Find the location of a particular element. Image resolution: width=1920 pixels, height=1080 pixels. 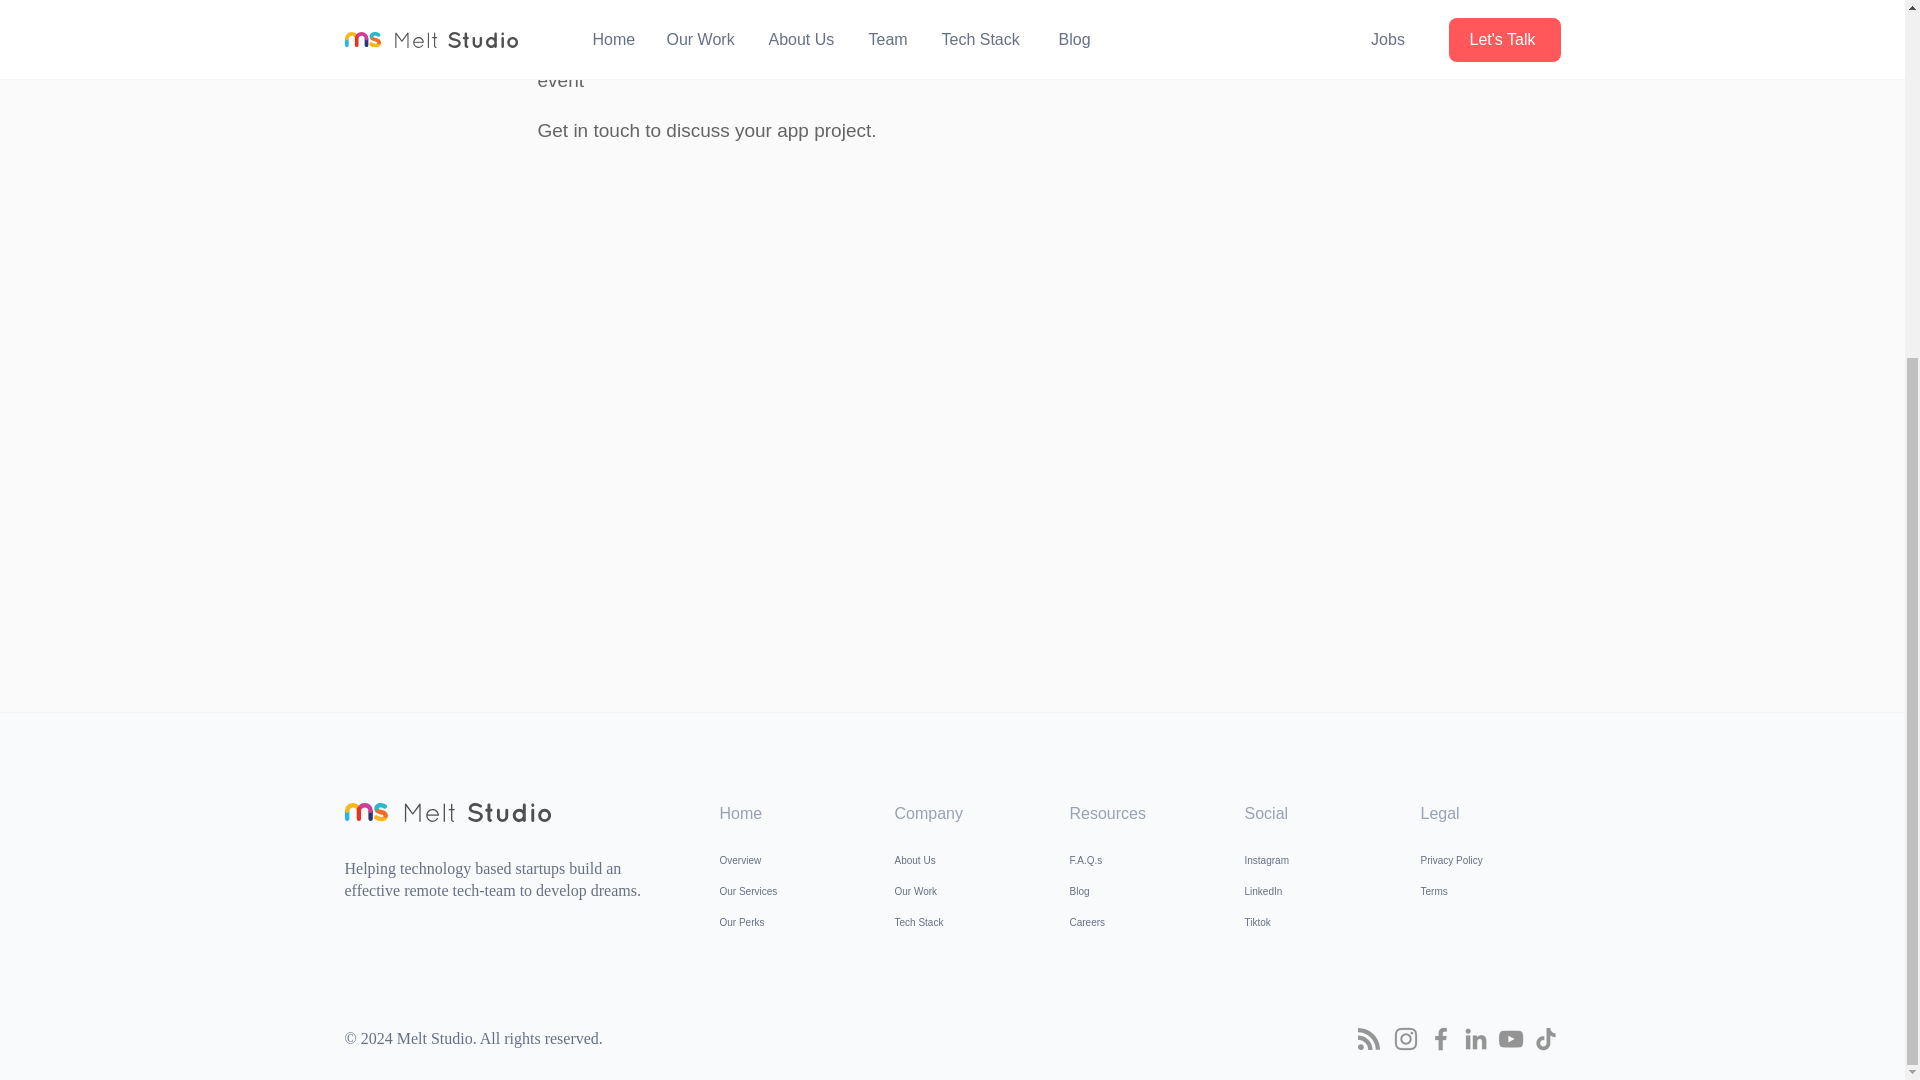

F.A.Q.s is located at coordinates (1139, 860).